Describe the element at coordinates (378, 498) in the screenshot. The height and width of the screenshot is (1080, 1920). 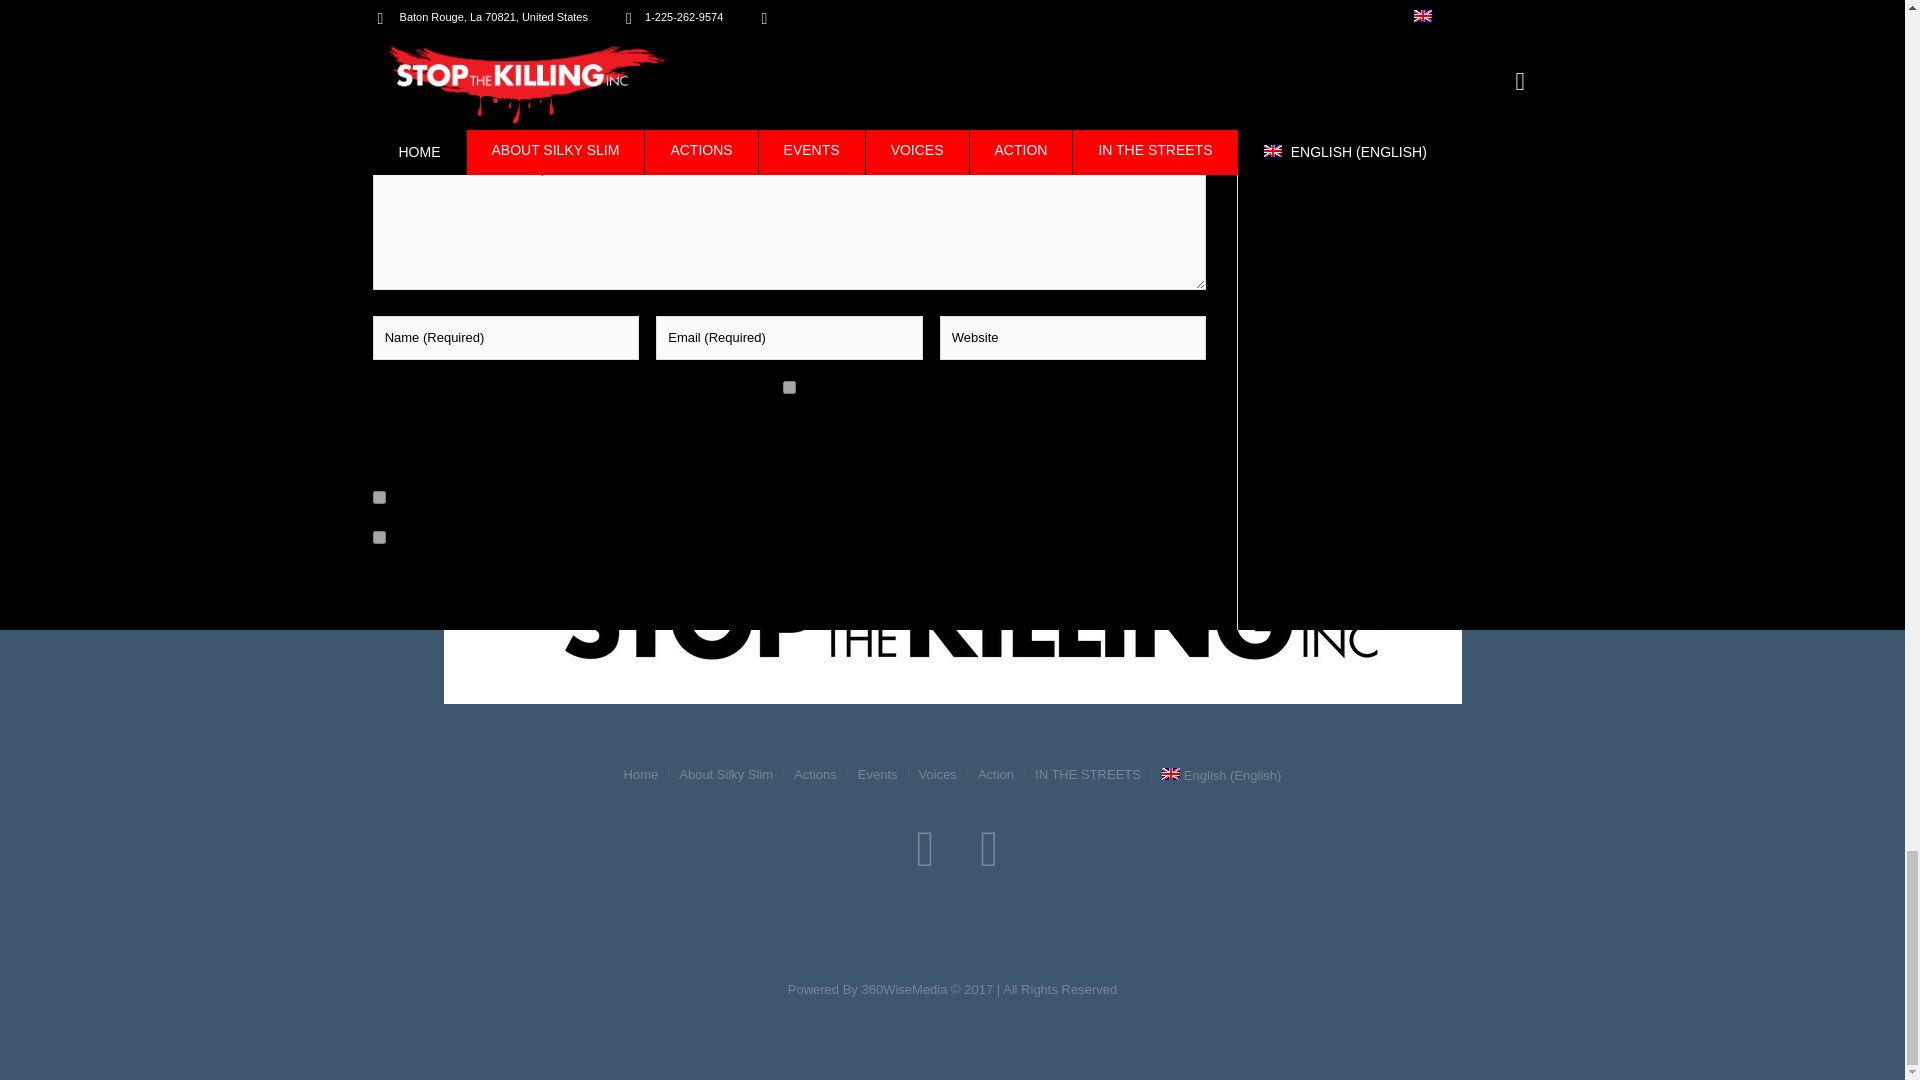
I see `subscribe` at that location.